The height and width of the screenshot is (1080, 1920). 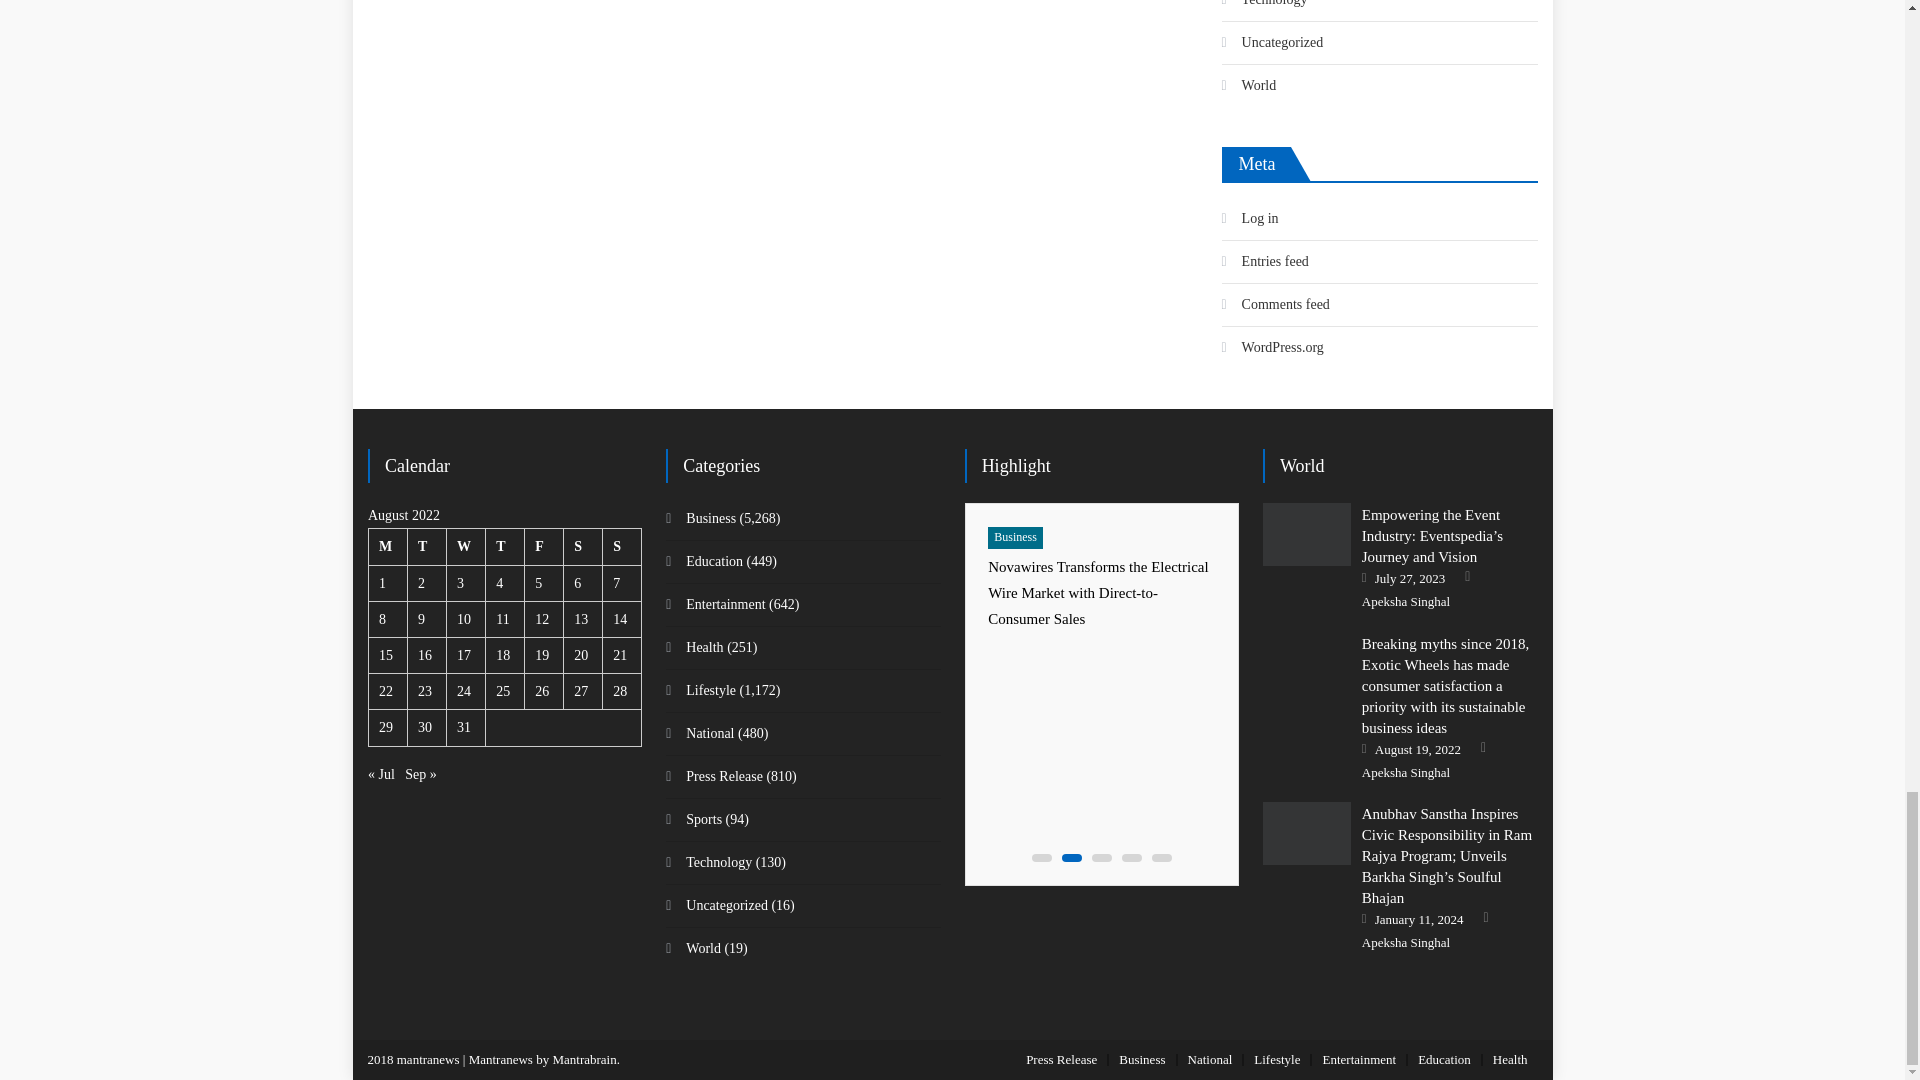 I want to click on Saturday, so click(x=583, y=546).